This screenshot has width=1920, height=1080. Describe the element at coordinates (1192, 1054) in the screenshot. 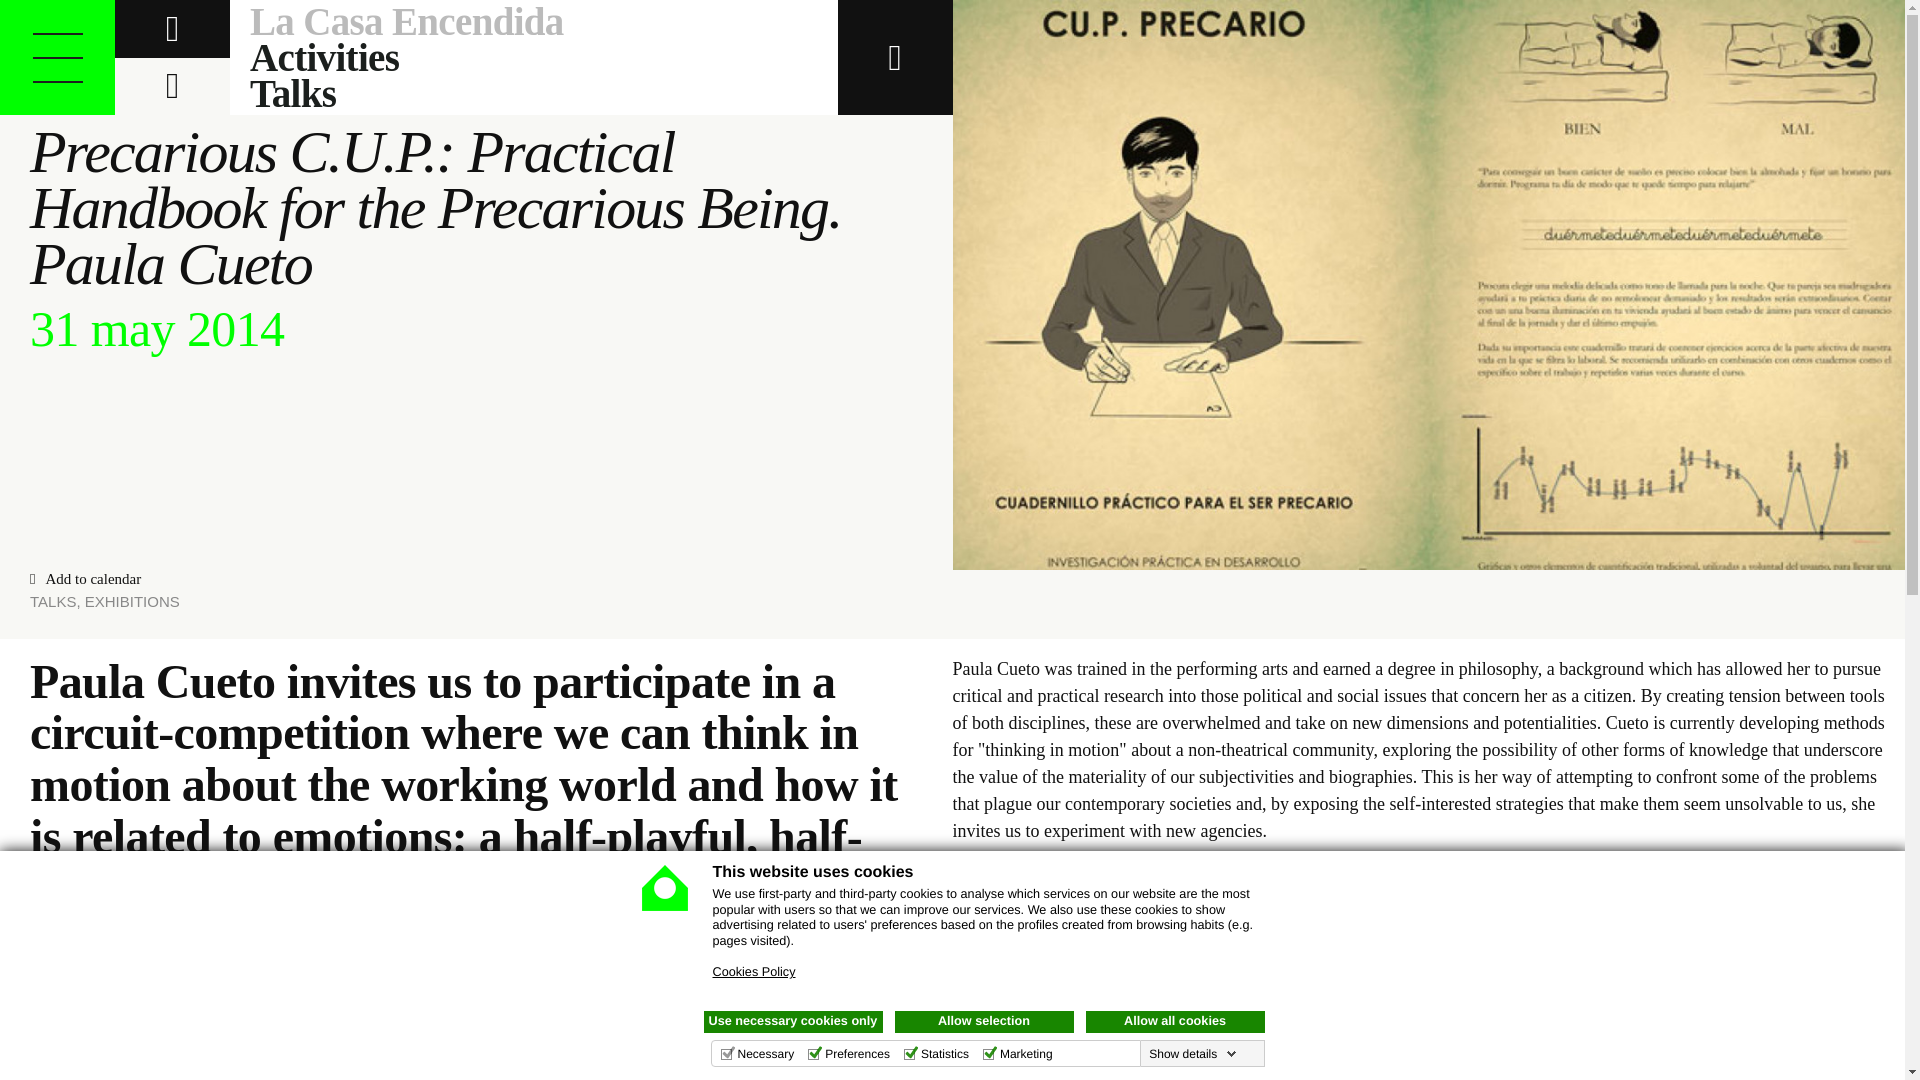

I see `Show details` at that location.